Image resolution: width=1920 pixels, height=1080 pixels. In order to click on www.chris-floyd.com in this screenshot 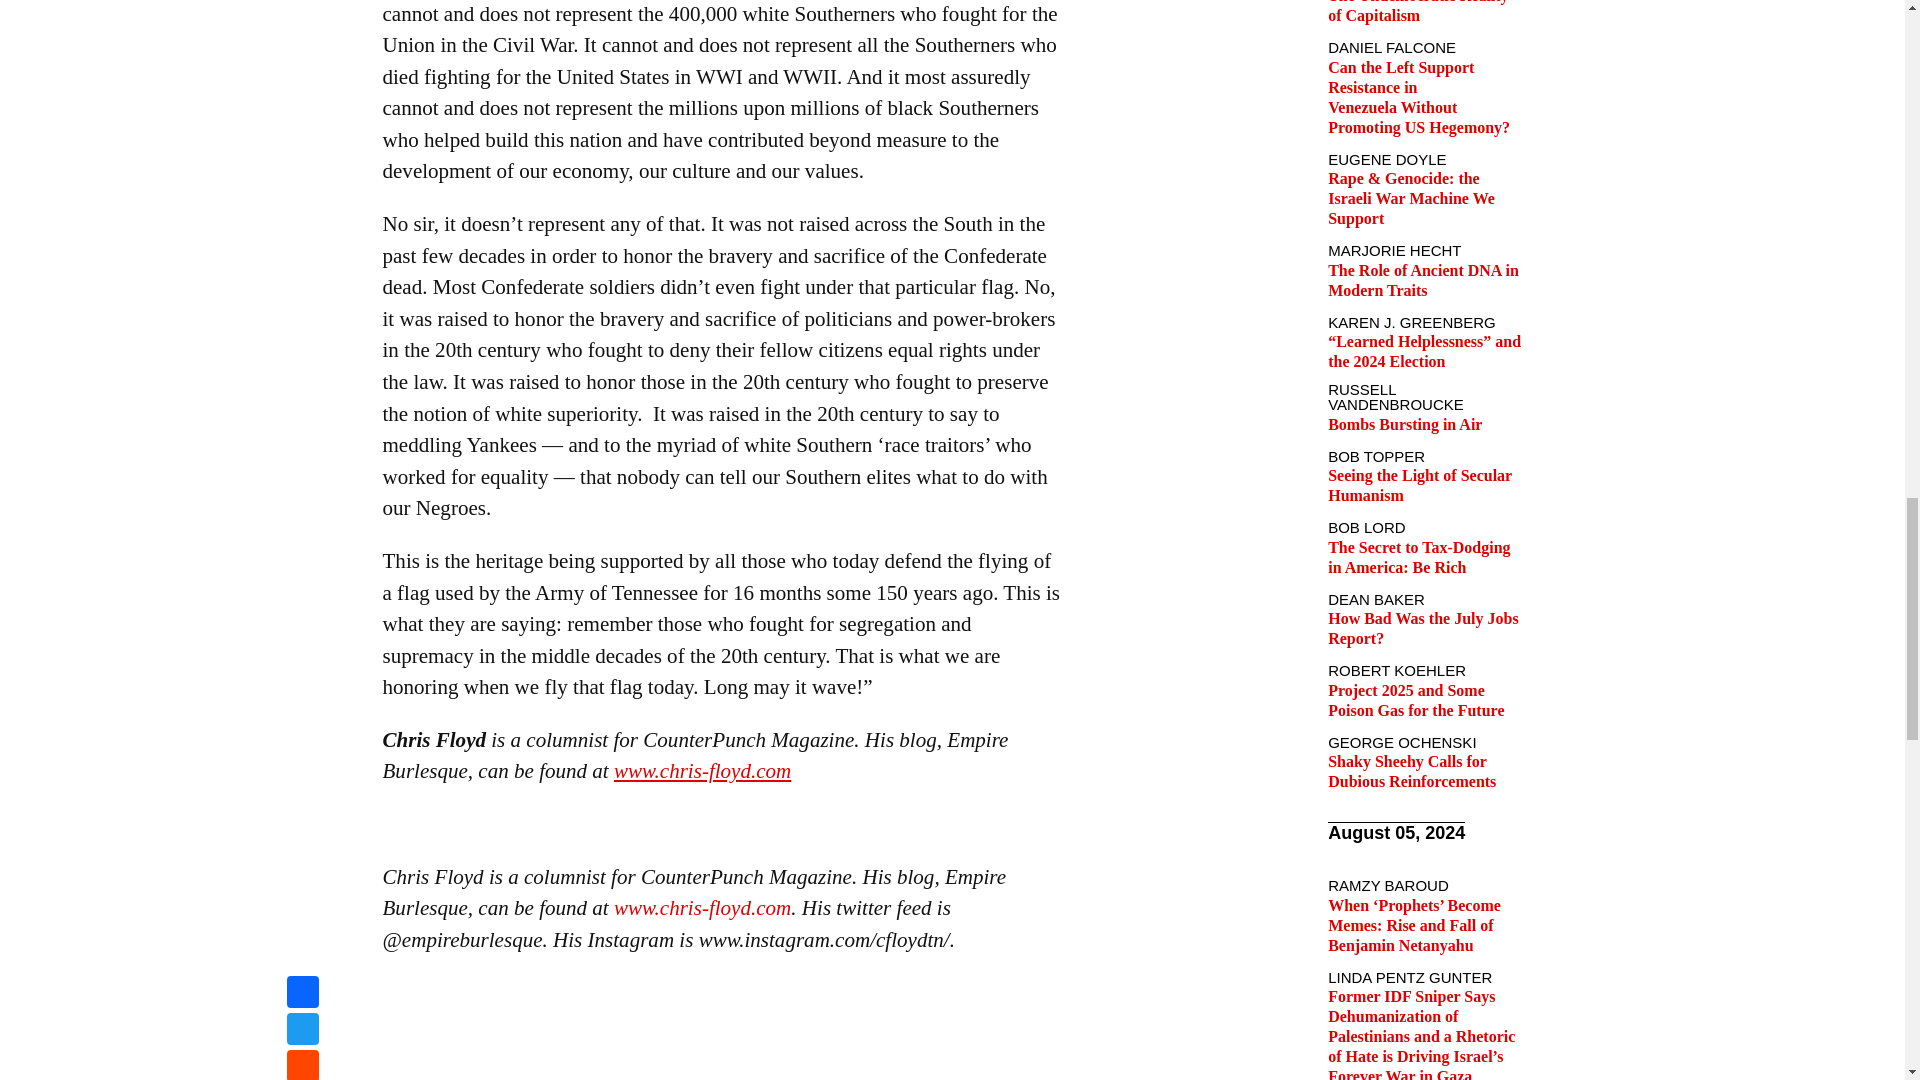, I will do `click(702, 771)`.